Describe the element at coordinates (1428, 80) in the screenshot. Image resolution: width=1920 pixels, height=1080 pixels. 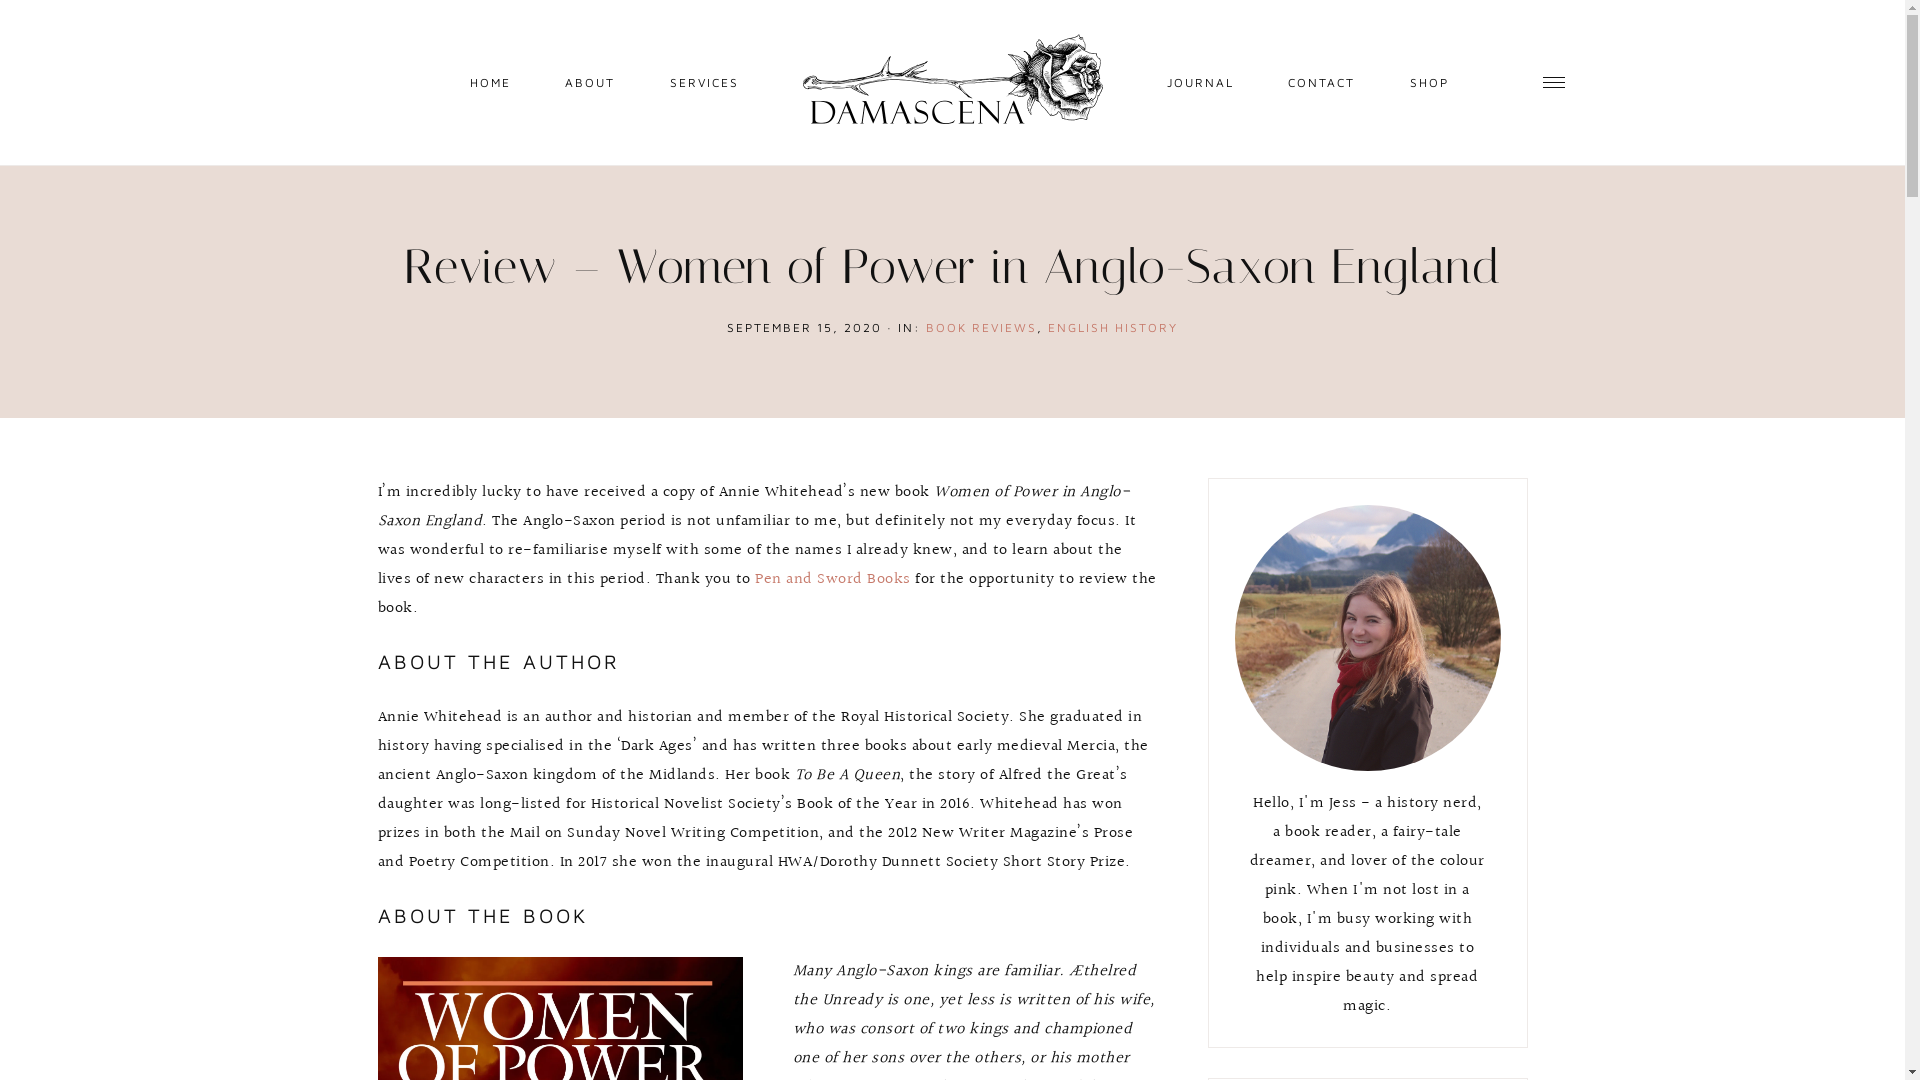
I see `SHOP` at that location.